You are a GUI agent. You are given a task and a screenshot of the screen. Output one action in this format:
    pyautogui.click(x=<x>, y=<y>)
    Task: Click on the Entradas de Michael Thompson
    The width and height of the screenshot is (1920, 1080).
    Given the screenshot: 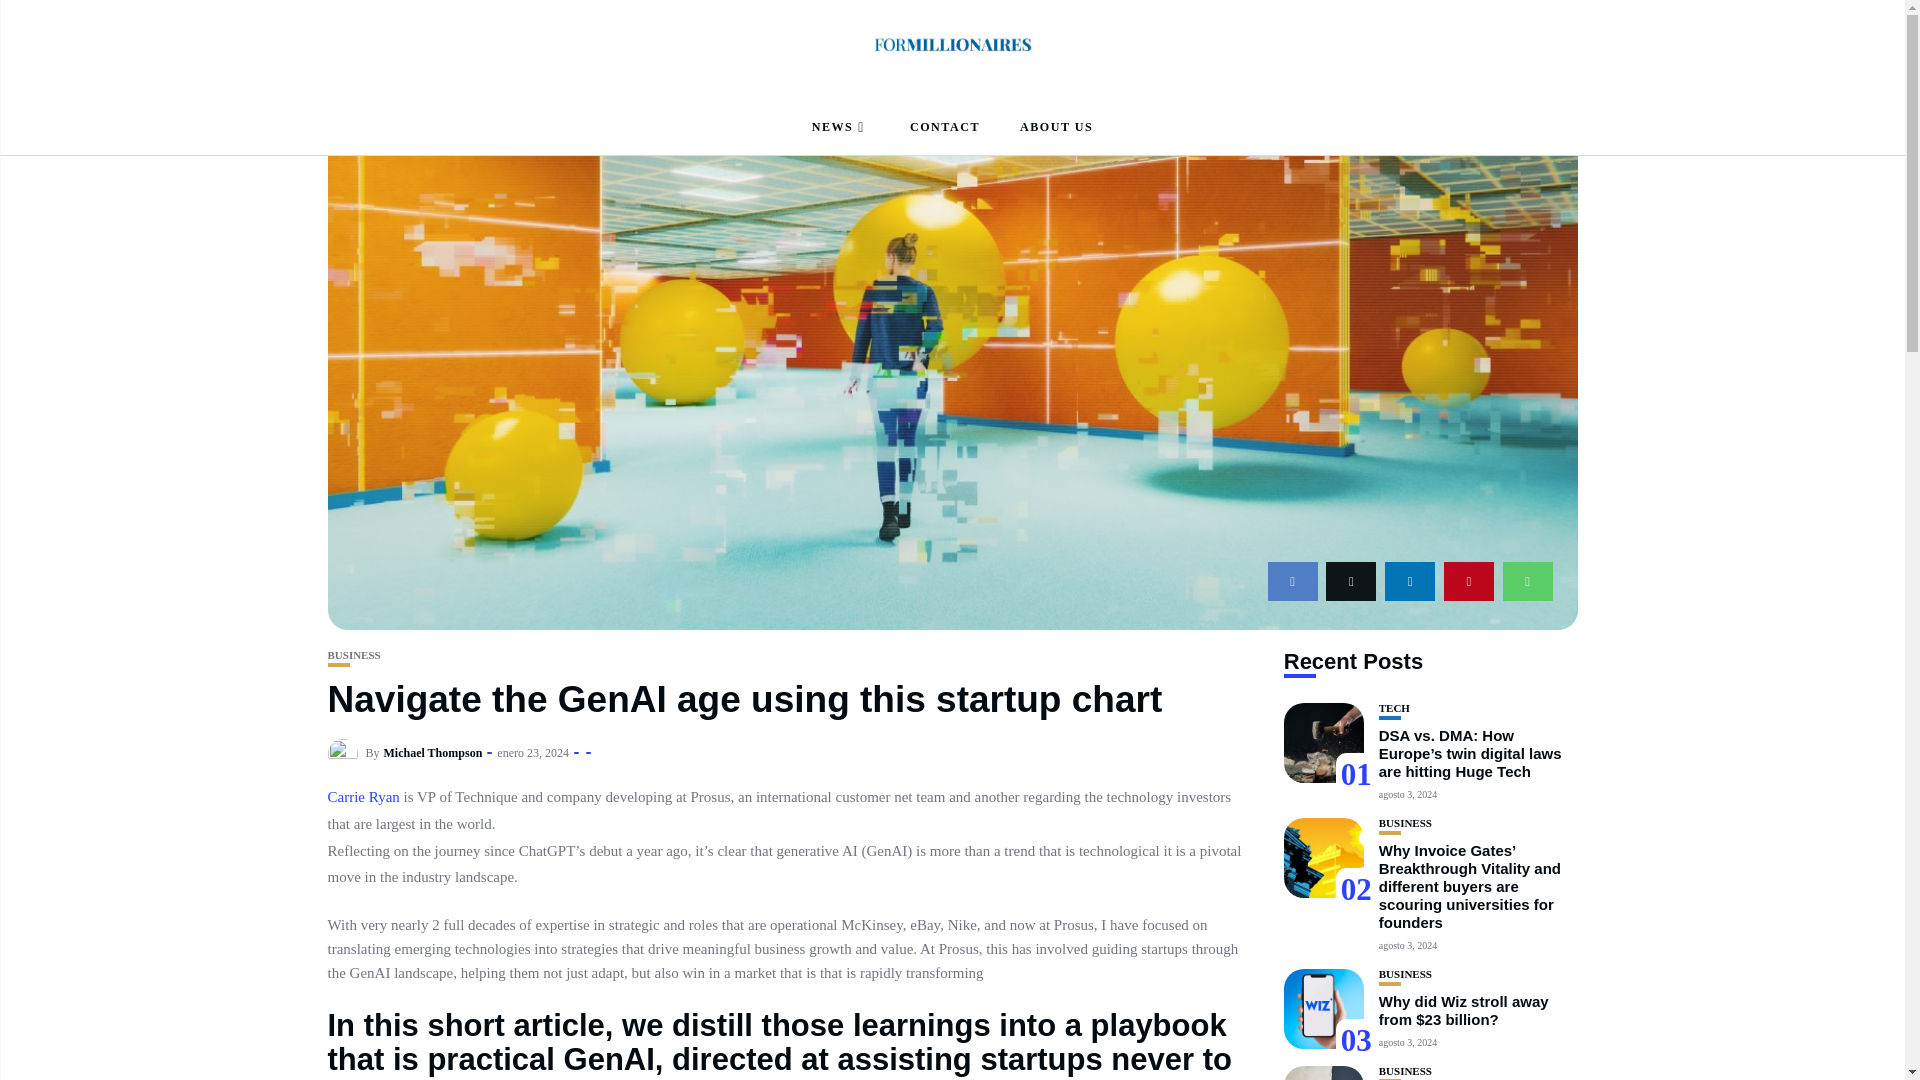 What is the action you would take?
    pyautogui.click(x=434, y=753)
    